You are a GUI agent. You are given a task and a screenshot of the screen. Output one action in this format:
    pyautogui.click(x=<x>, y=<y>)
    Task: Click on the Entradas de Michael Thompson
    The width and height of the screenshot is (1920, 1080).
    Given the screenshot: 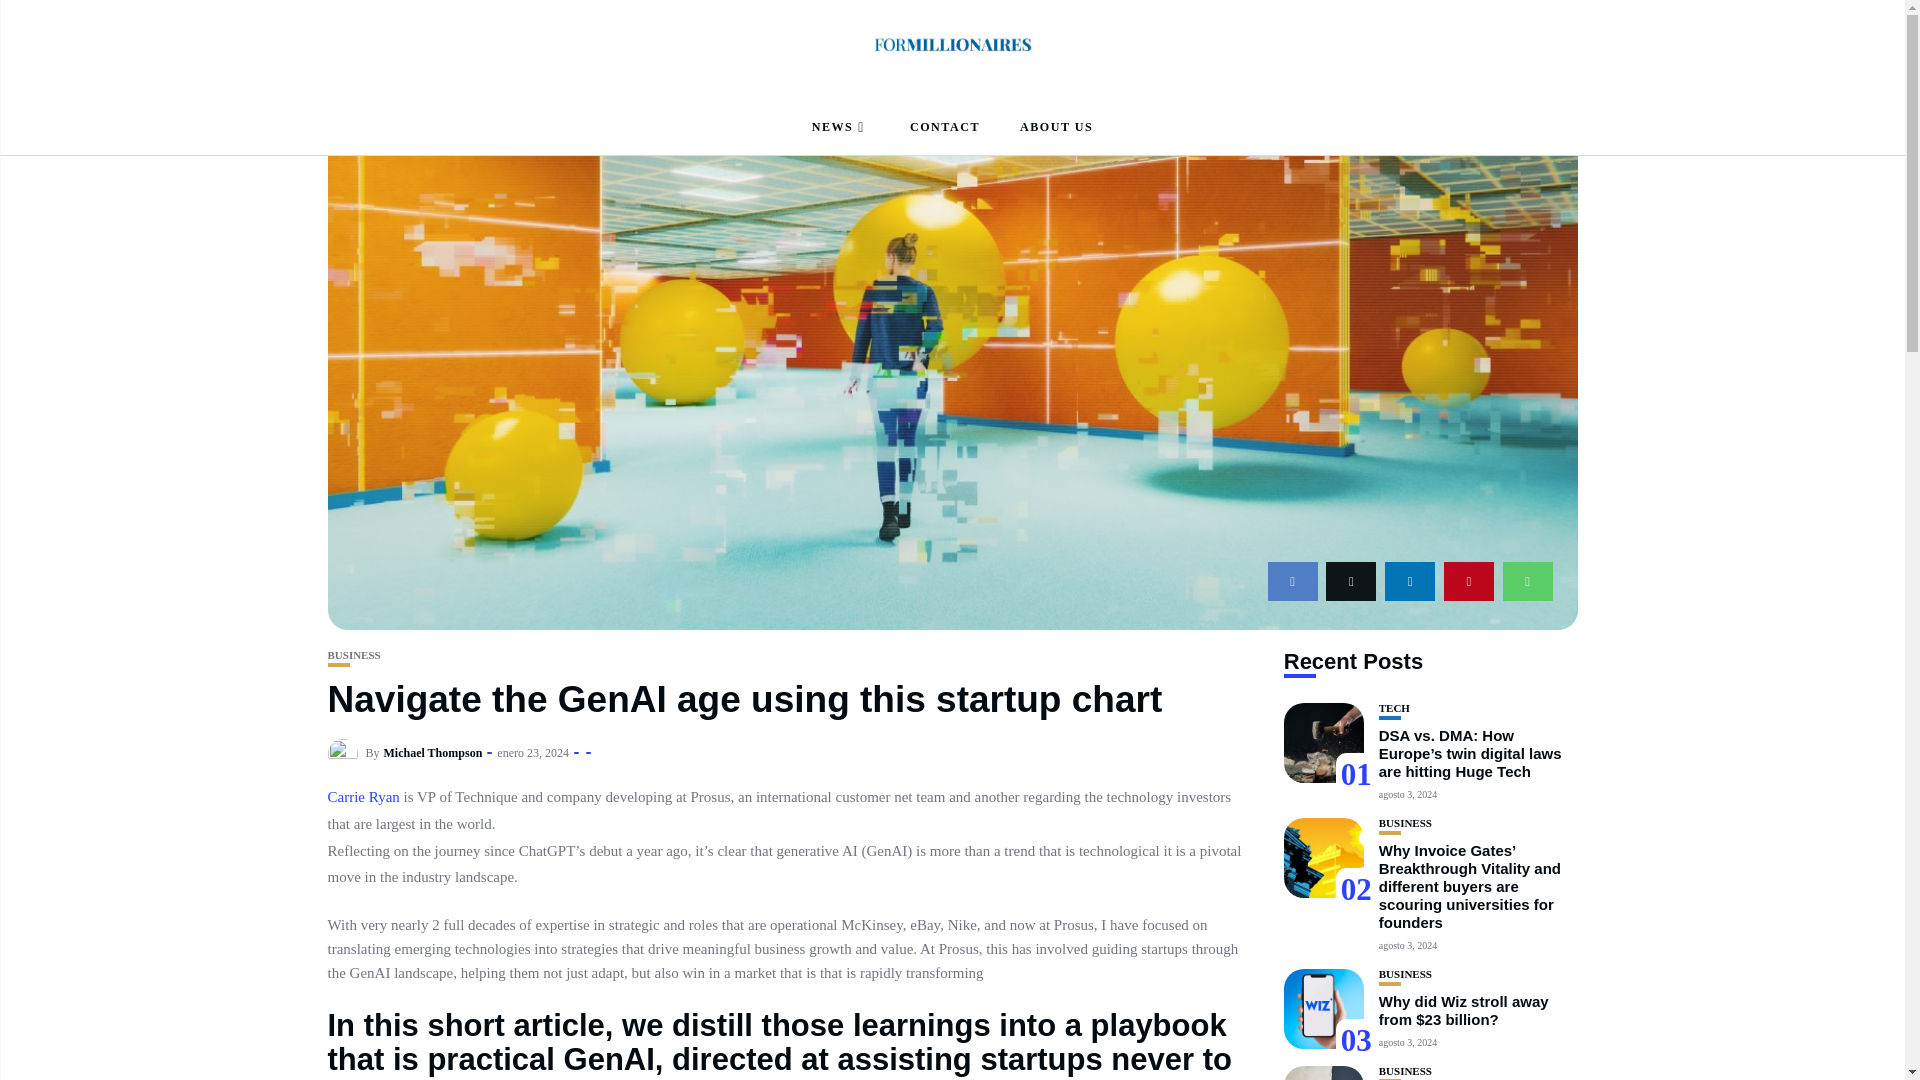 What is the action you would take?
    pyautogui.click(x=434, y=753)
    